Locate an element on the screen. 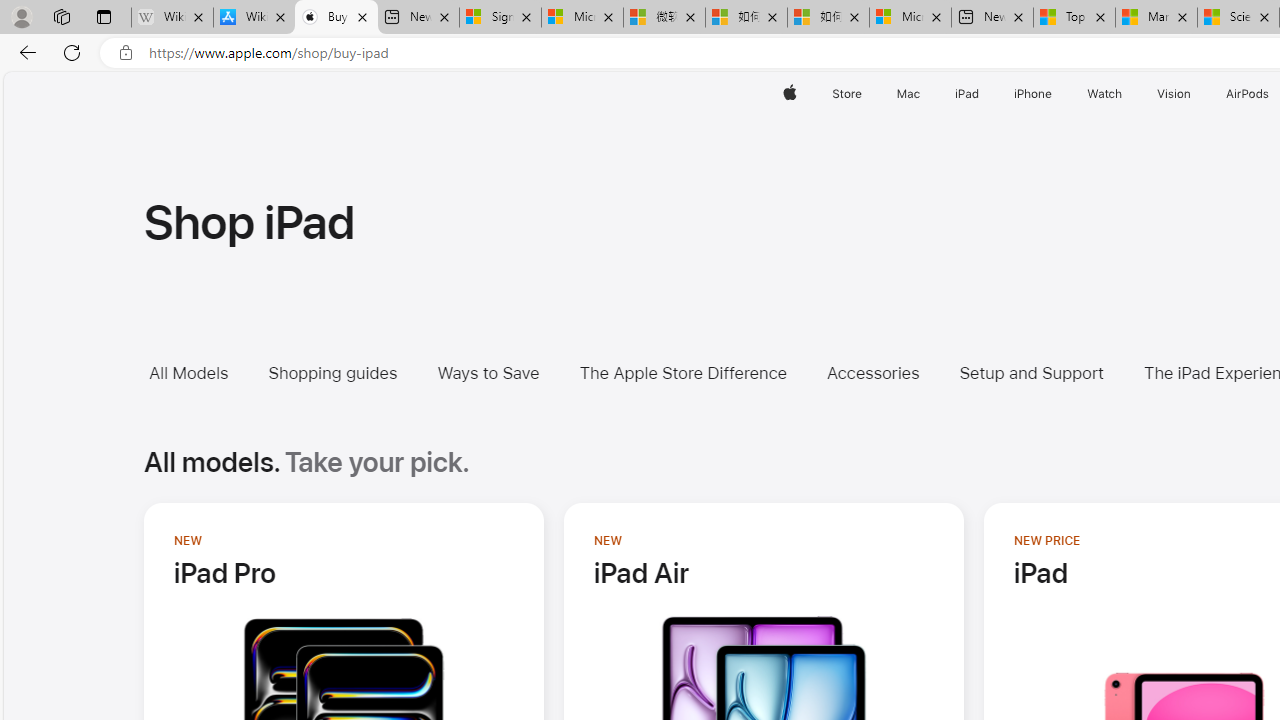  Mac is located at coordinates (908, 94).